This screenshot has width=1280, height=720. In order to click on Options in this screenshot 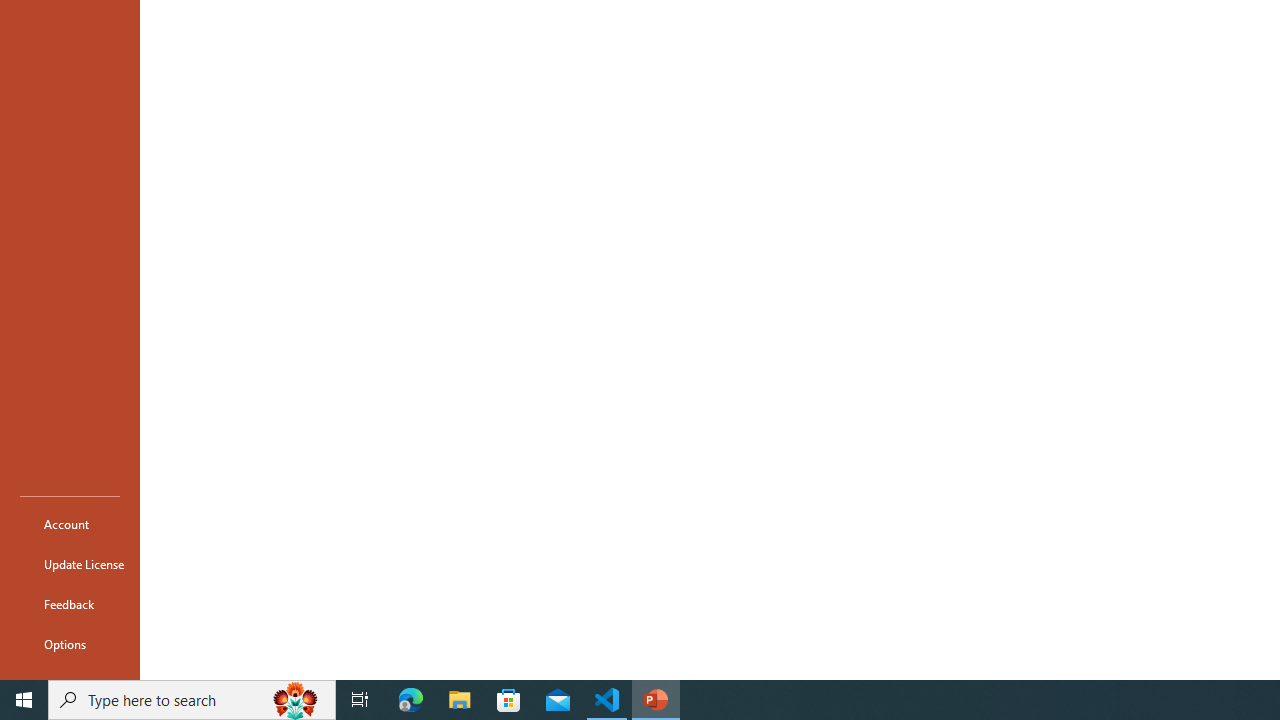, I will do `click(70, 644)`.